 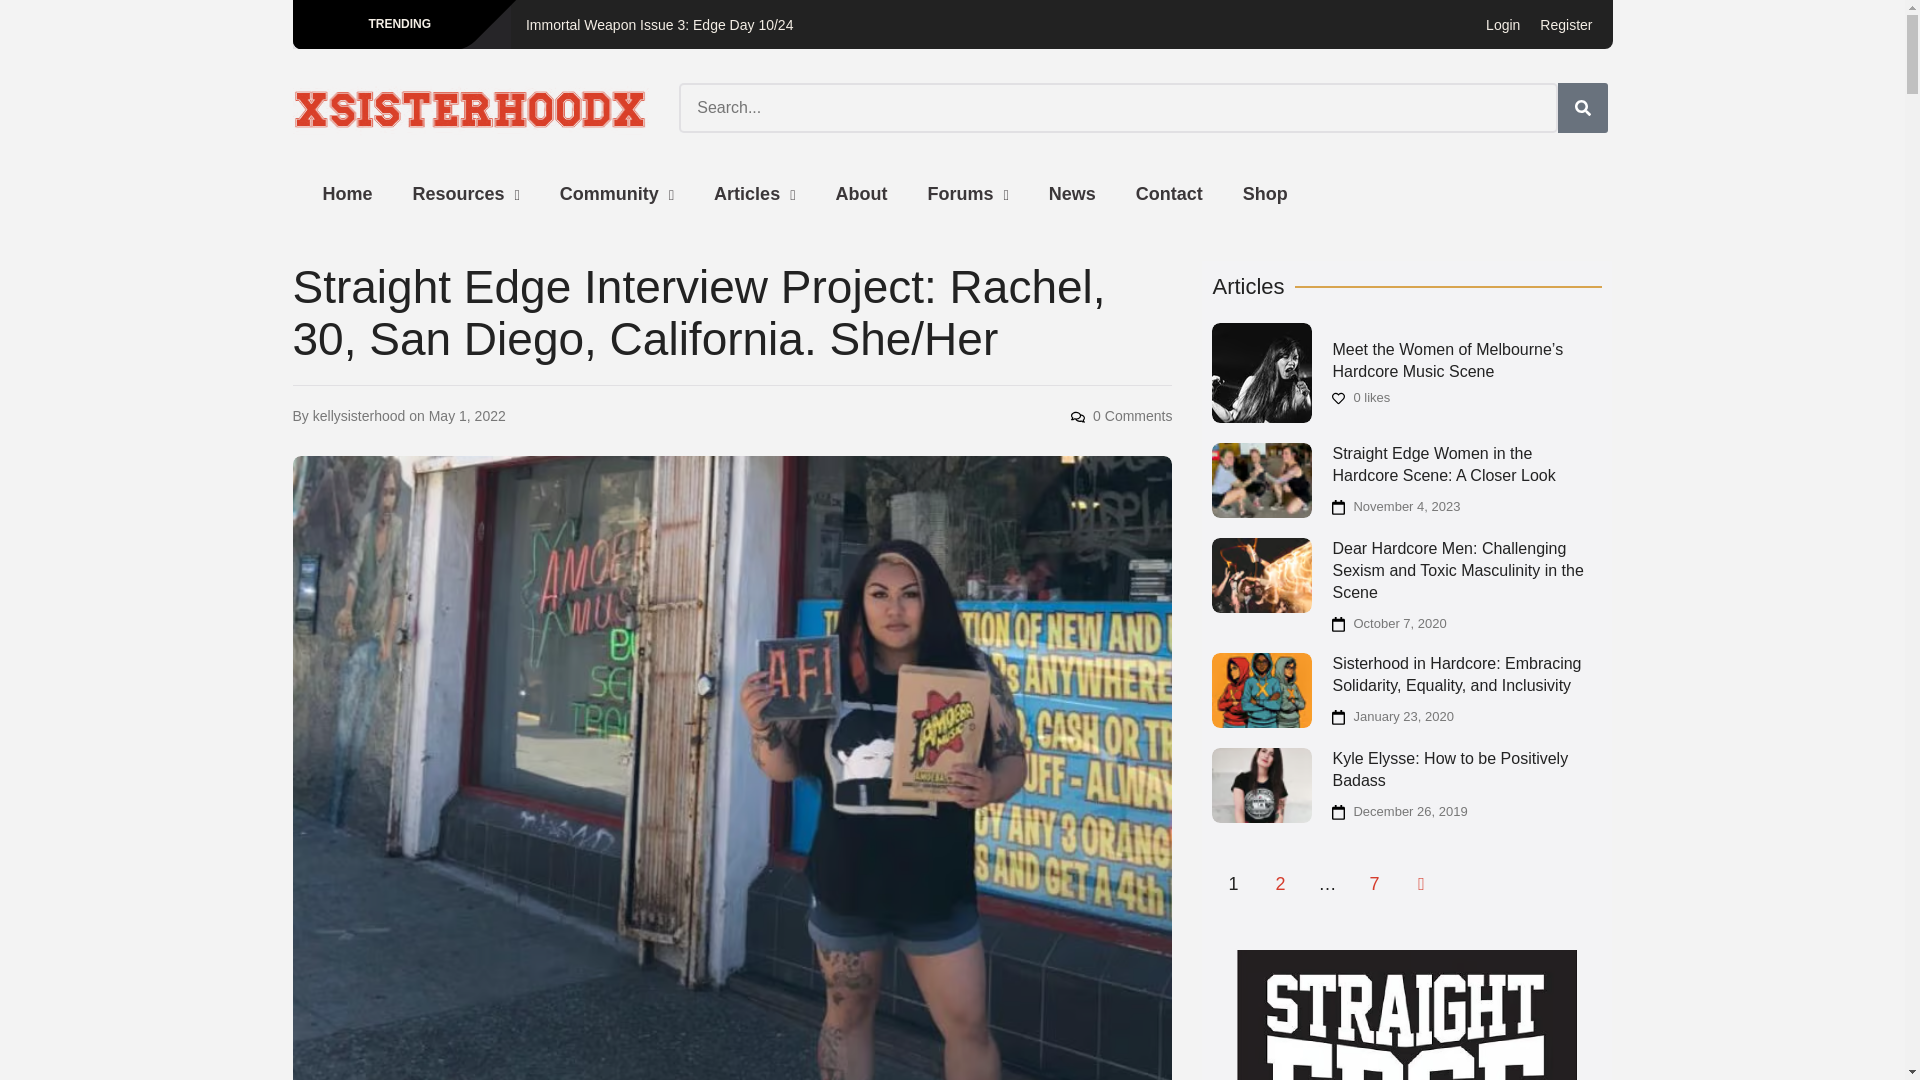 I want to click on Resources, so click(x=466, y=194).